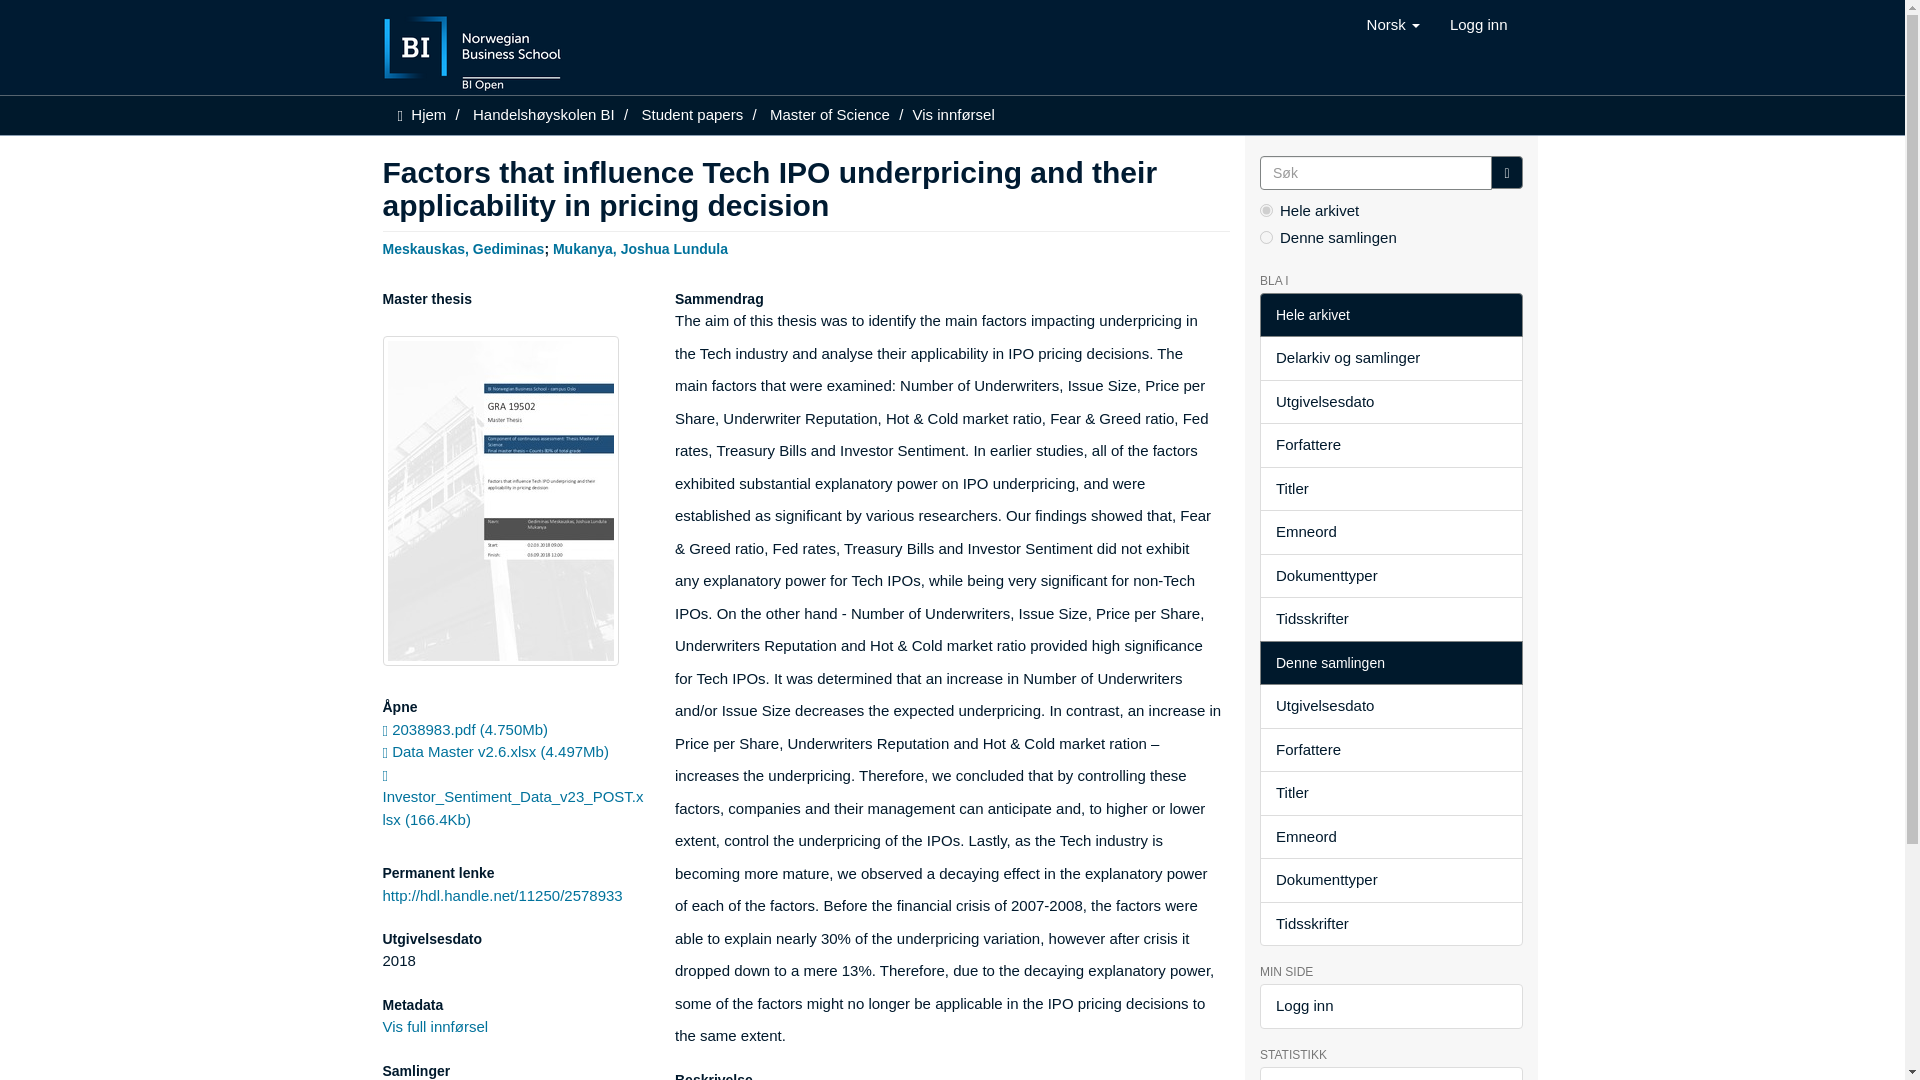 The height and width of the screenshot is (1080, 1920). What do you see at coordinates (1478, 24) in the screenshot?
I see `Logg inn` at bounding box center [1478, 24].